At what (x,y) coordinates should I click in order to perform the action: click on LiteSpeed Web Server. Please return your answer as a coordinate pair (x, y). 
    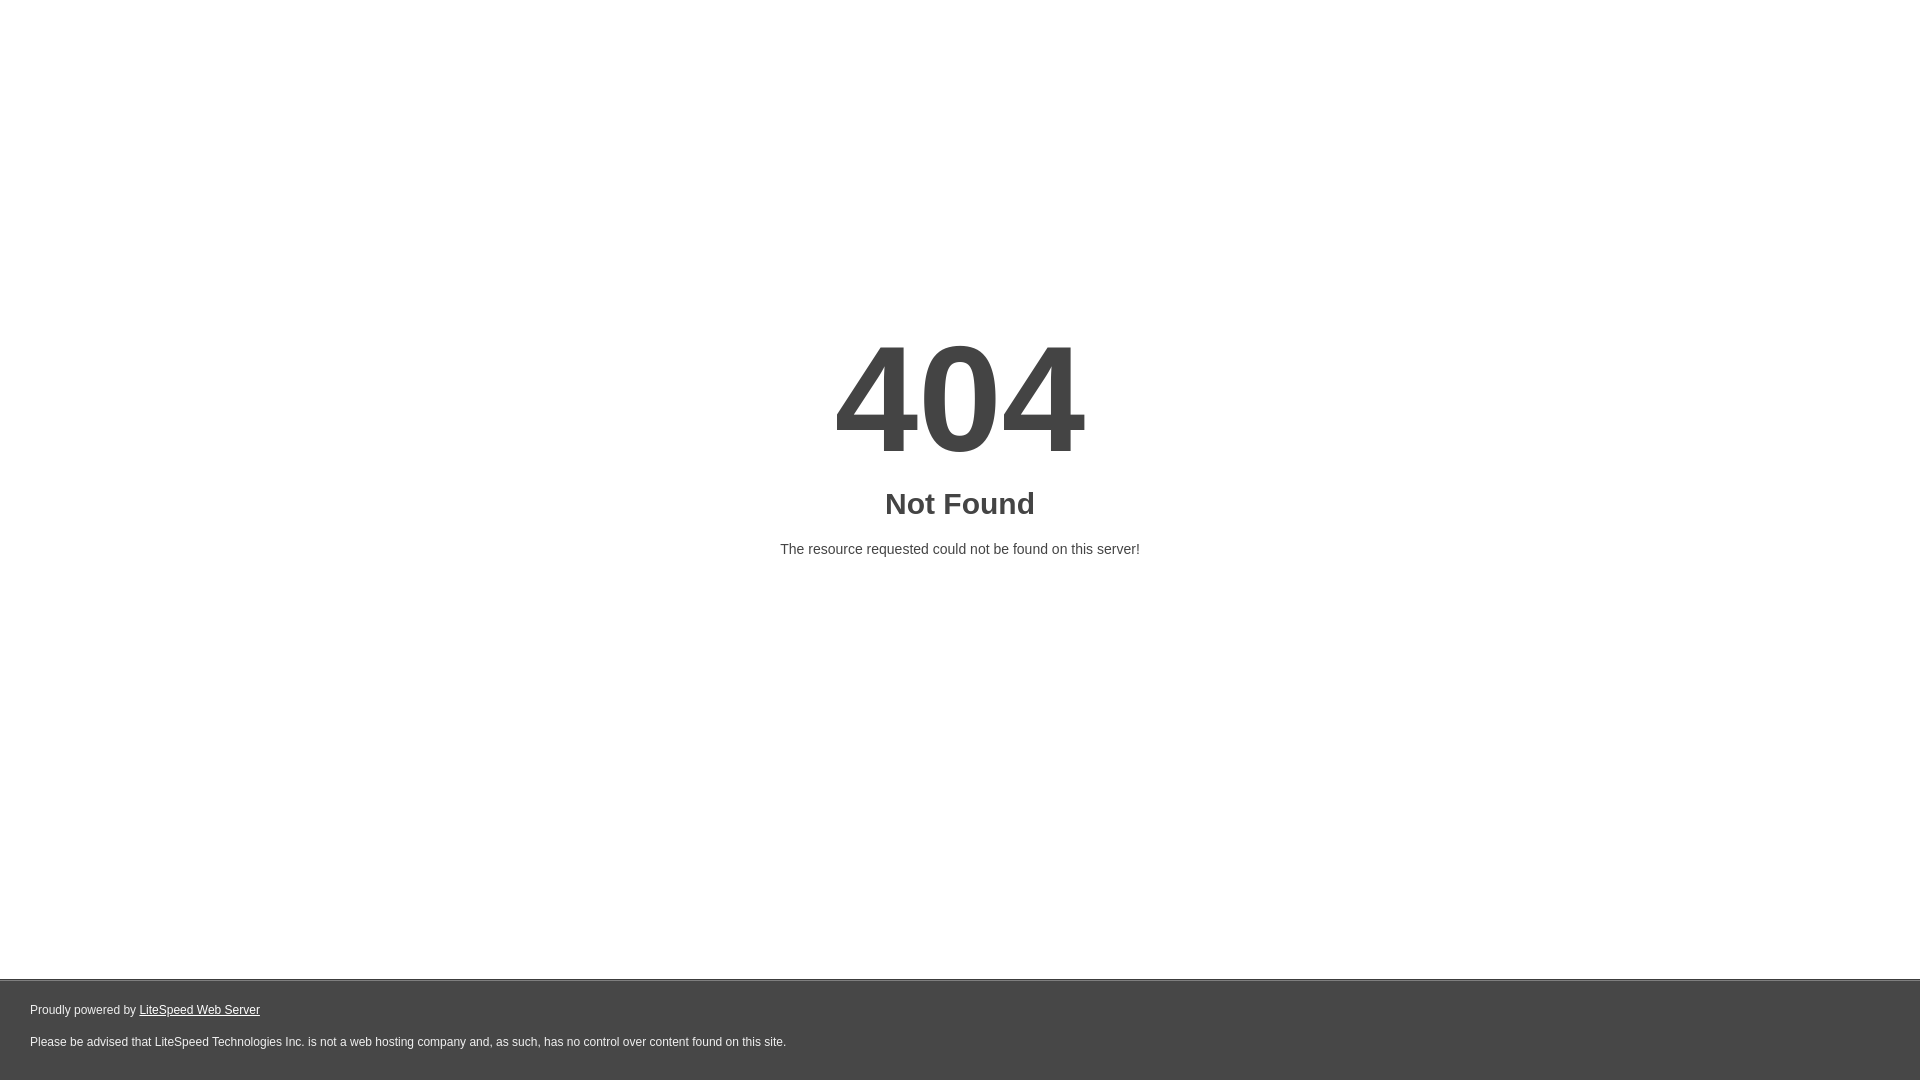
    Looking at the image, I should click on (200, 1010).